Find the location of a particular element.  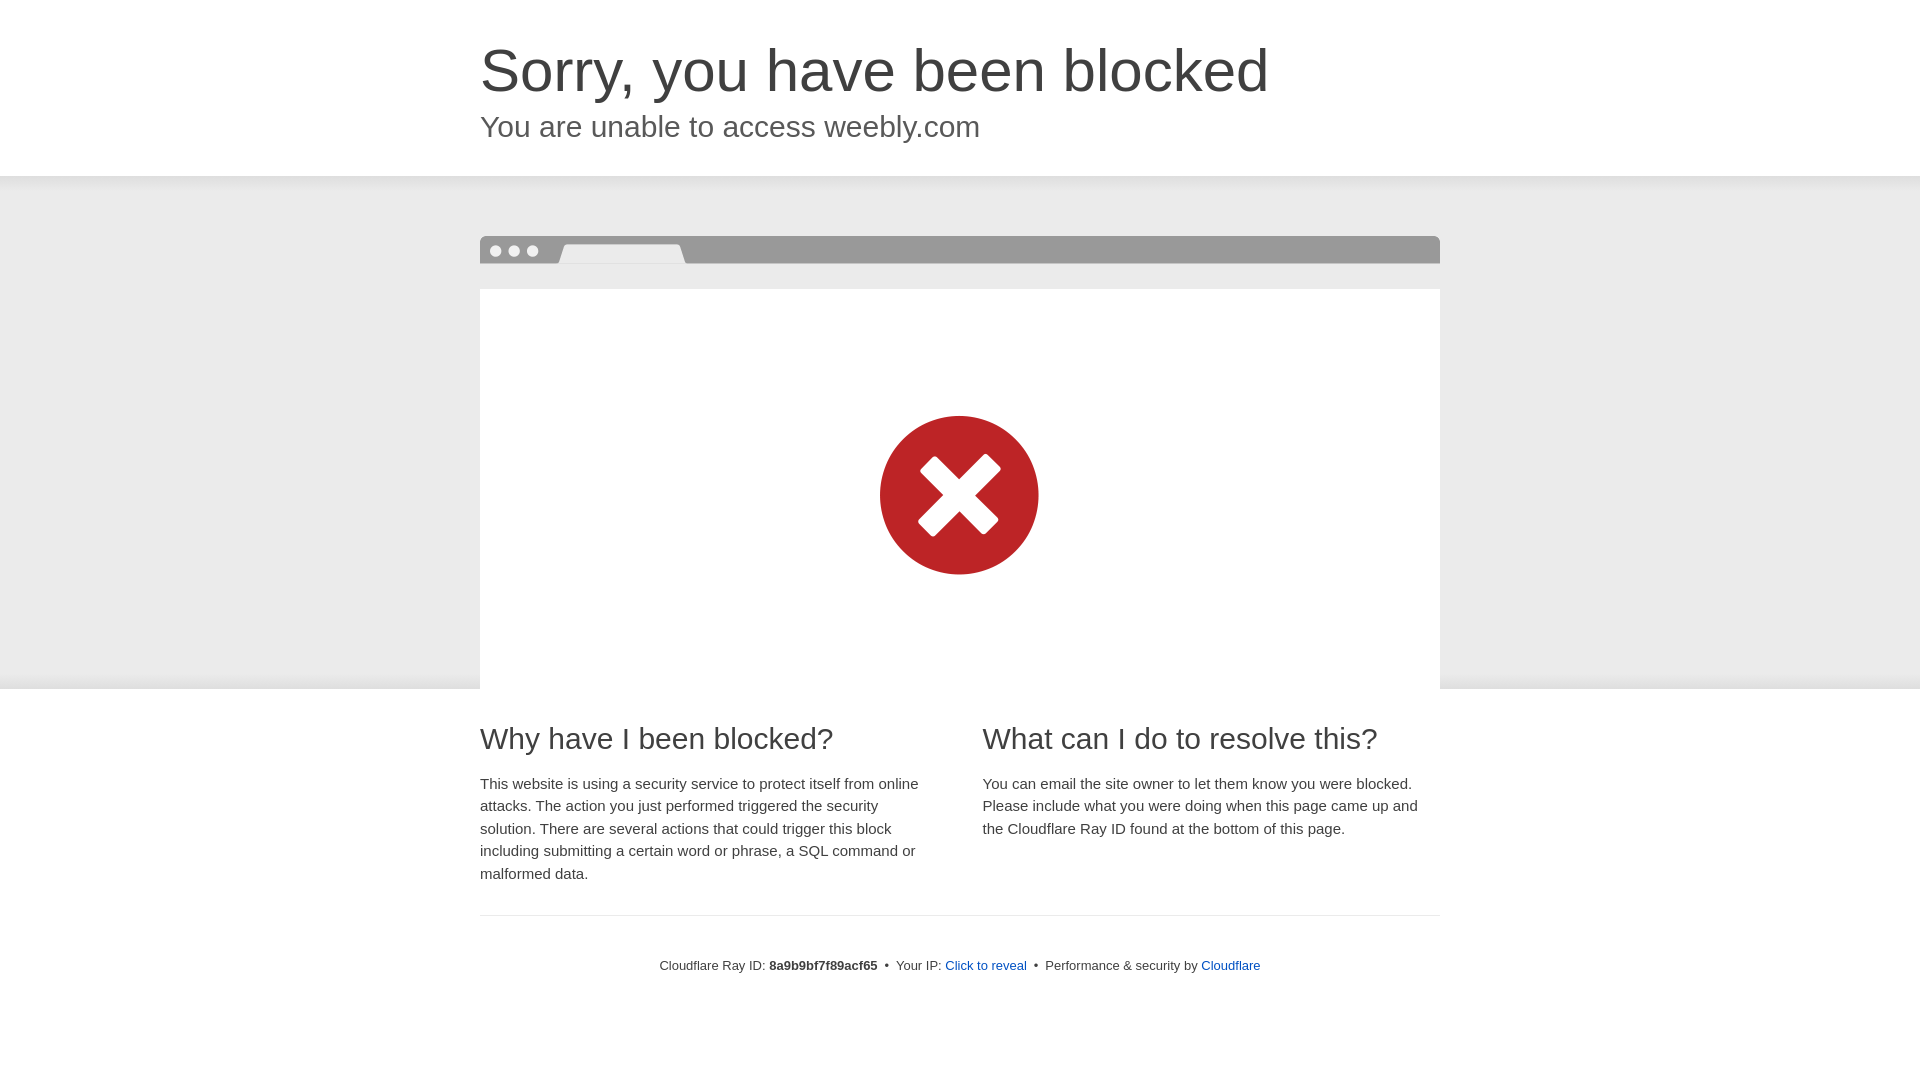

Click to reveal is located at coordinates (986, 966).